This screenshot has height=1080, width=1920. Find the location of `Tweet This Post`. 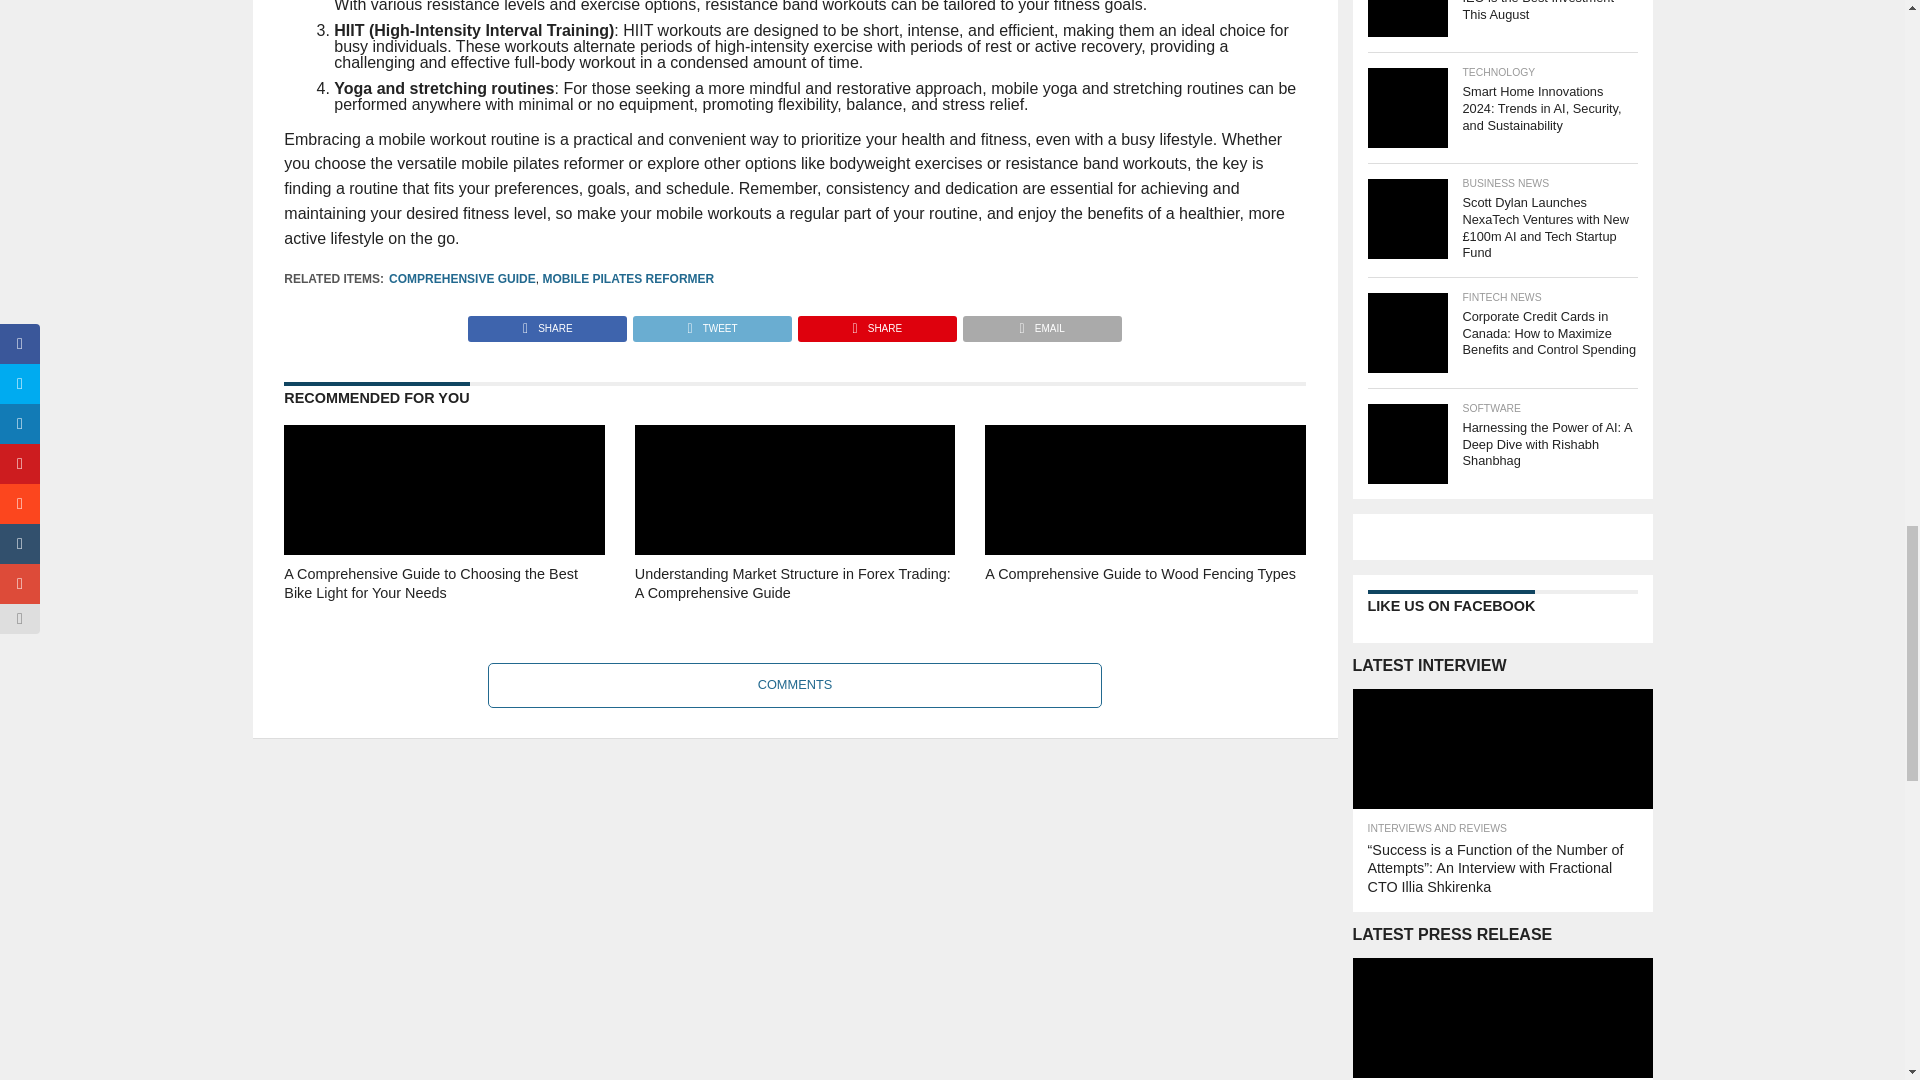

Tweet This Post is located at coordinates (711, 323).